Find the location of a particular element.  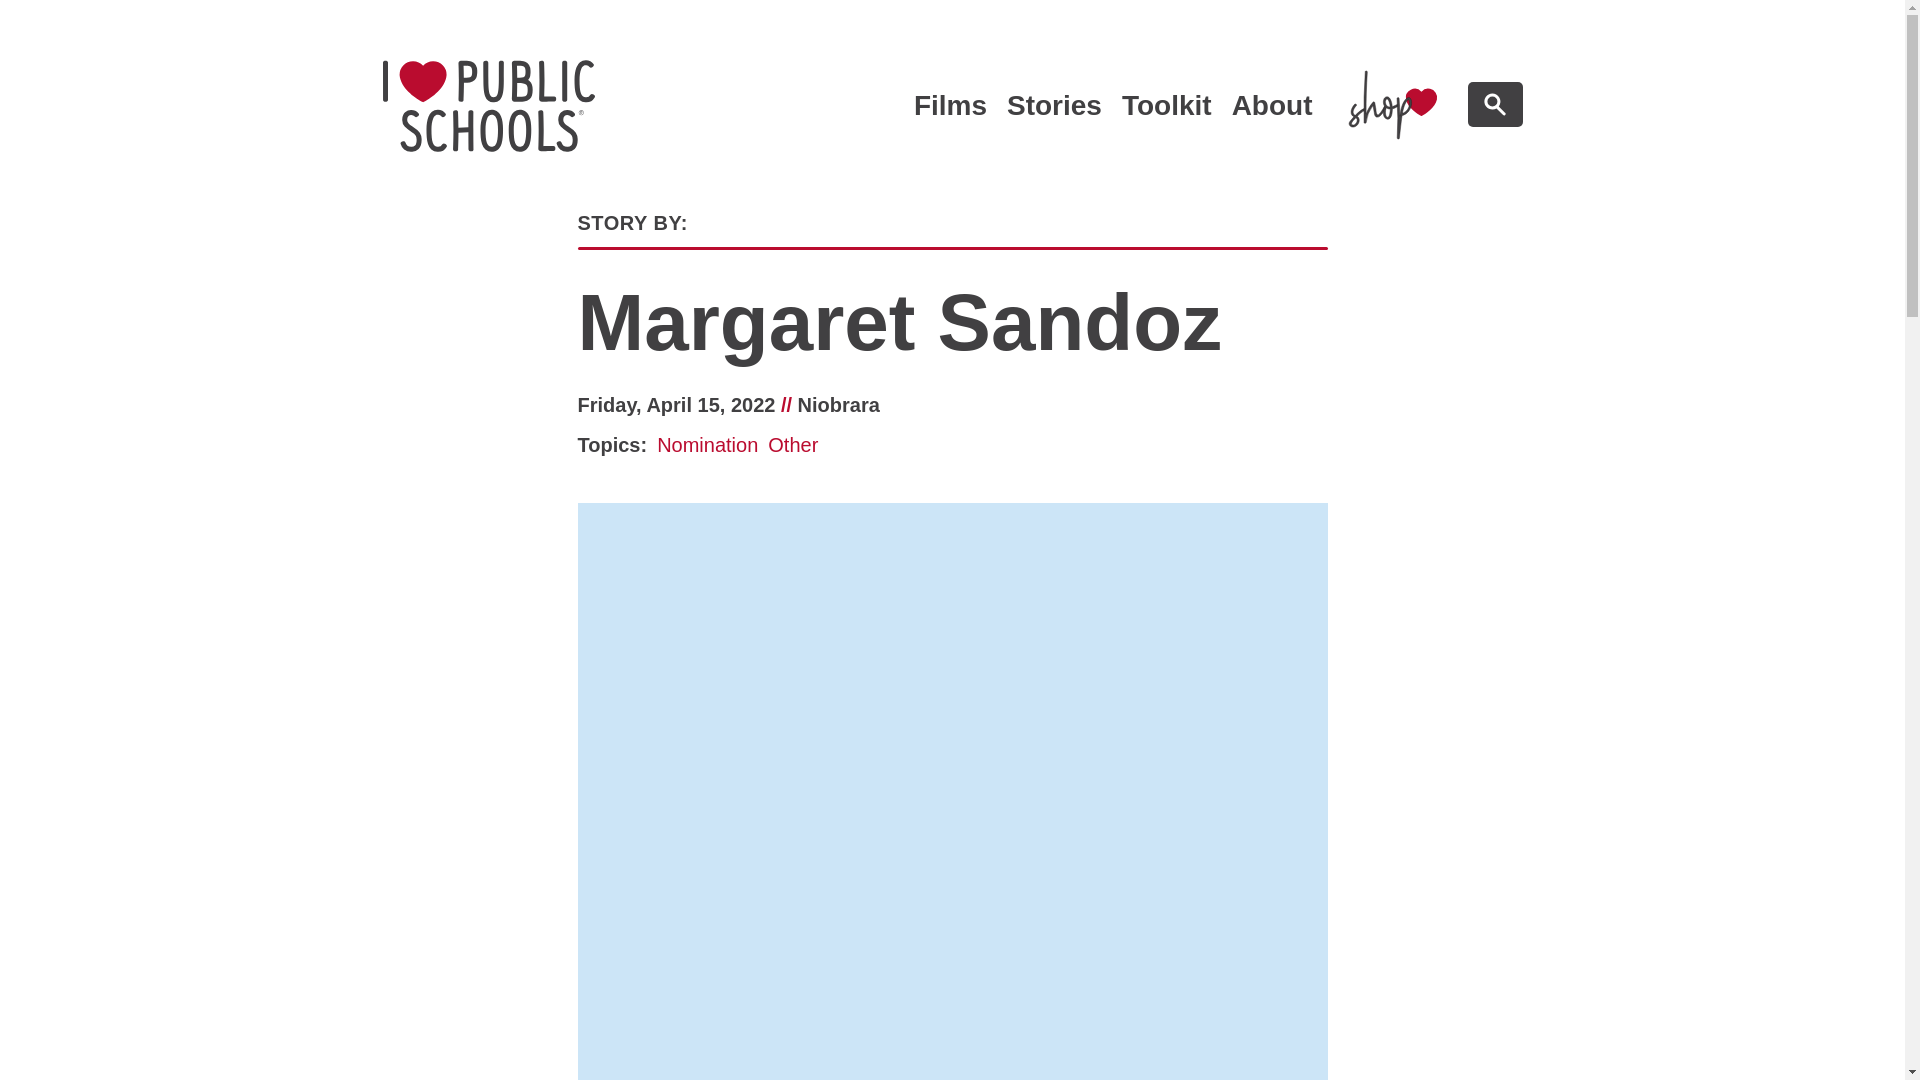

Nomination is located at coordinates (1166, 107).